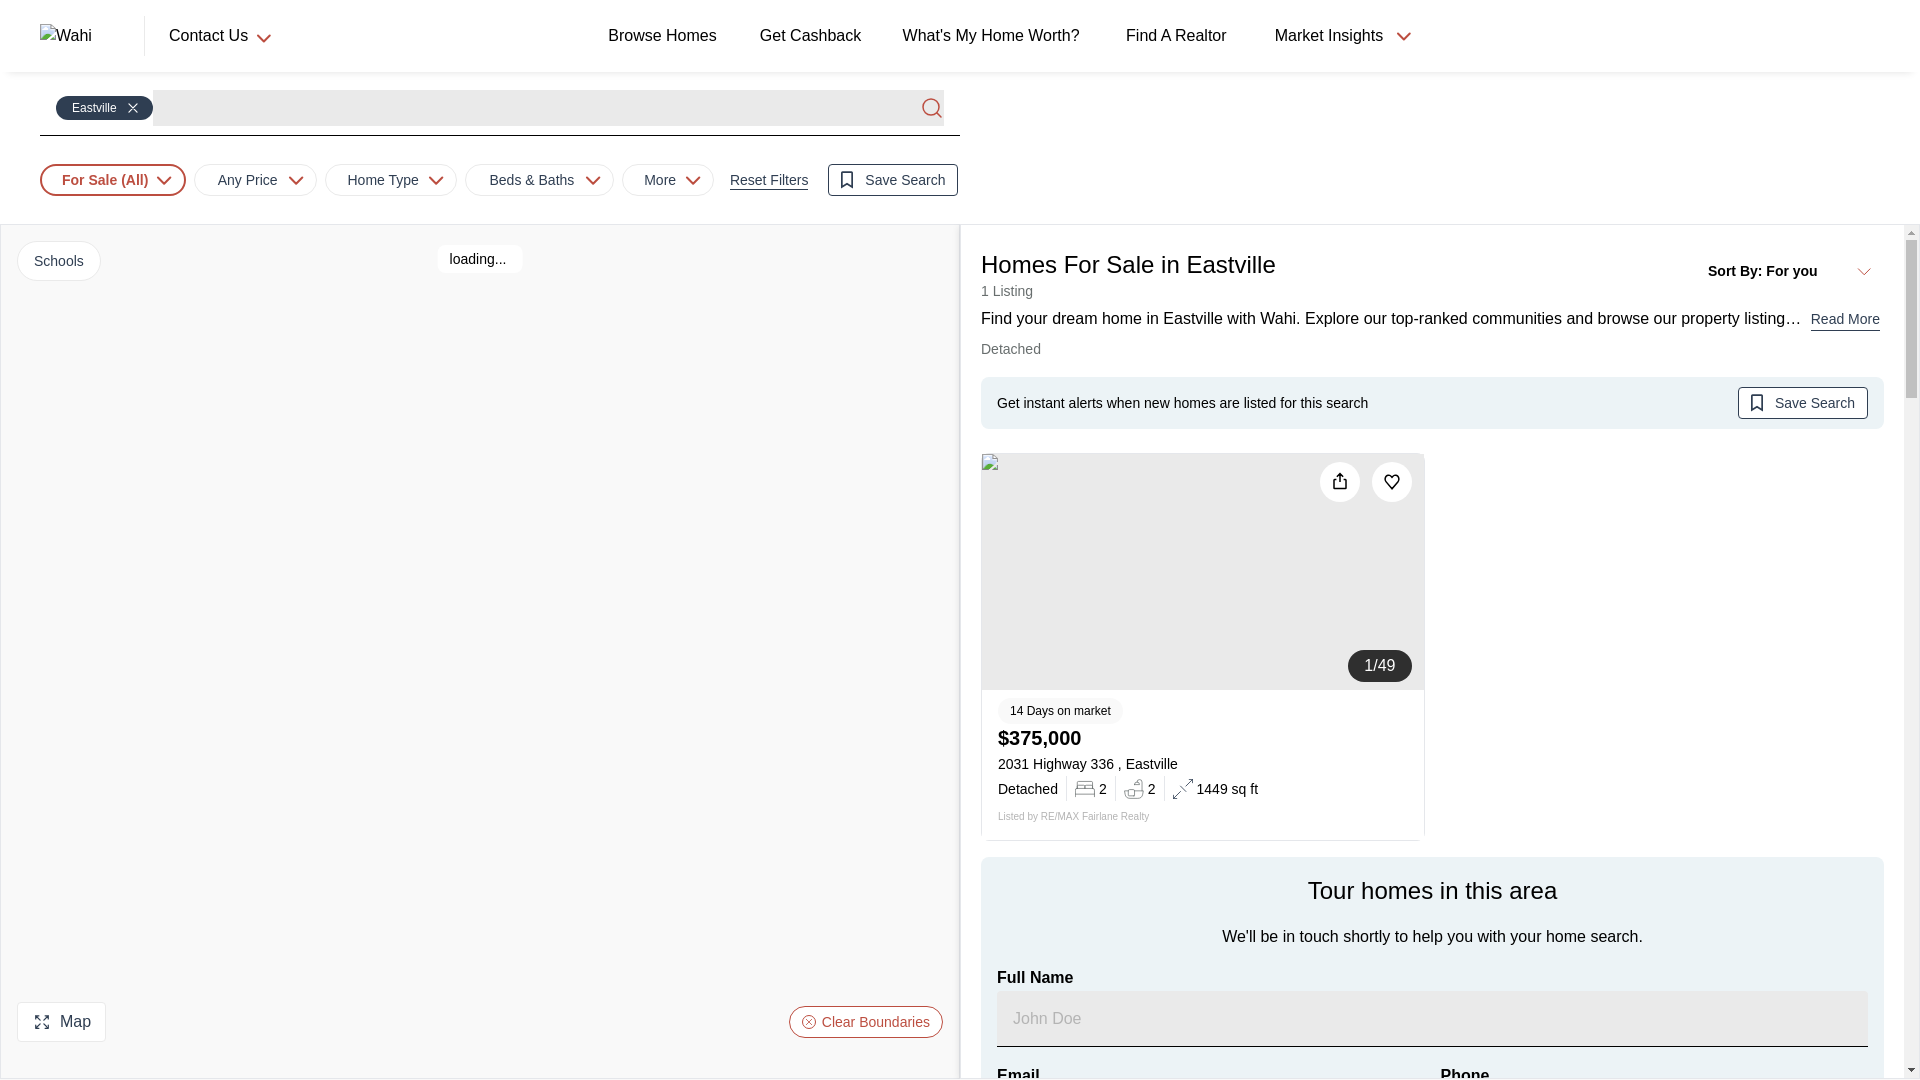 The image size is (1920, 1080). What do you see at coordinates (382, 180) in the screenshot?
I see `Home Type` at bounding box center [382, 180].